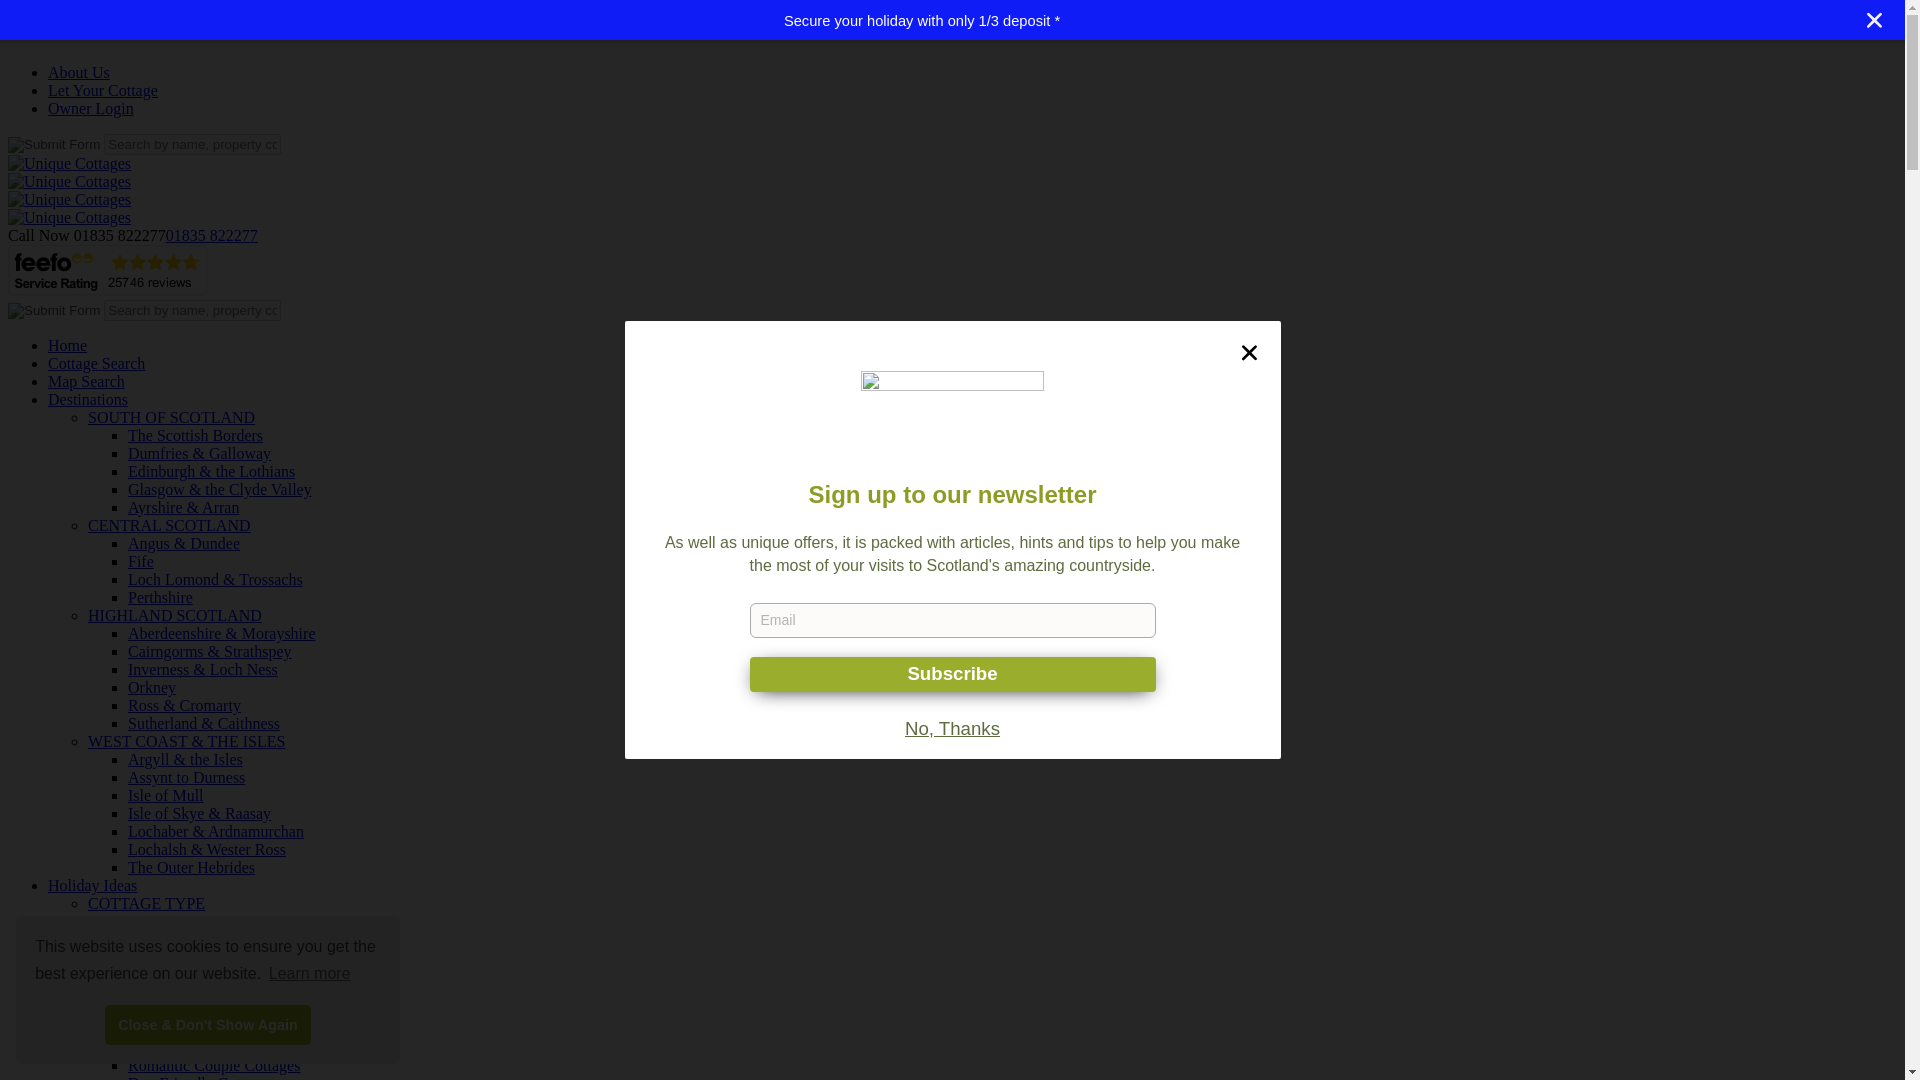 This screenshot has width=1920, height=1080. I want to click on 01835 822277, so click(211, 235).